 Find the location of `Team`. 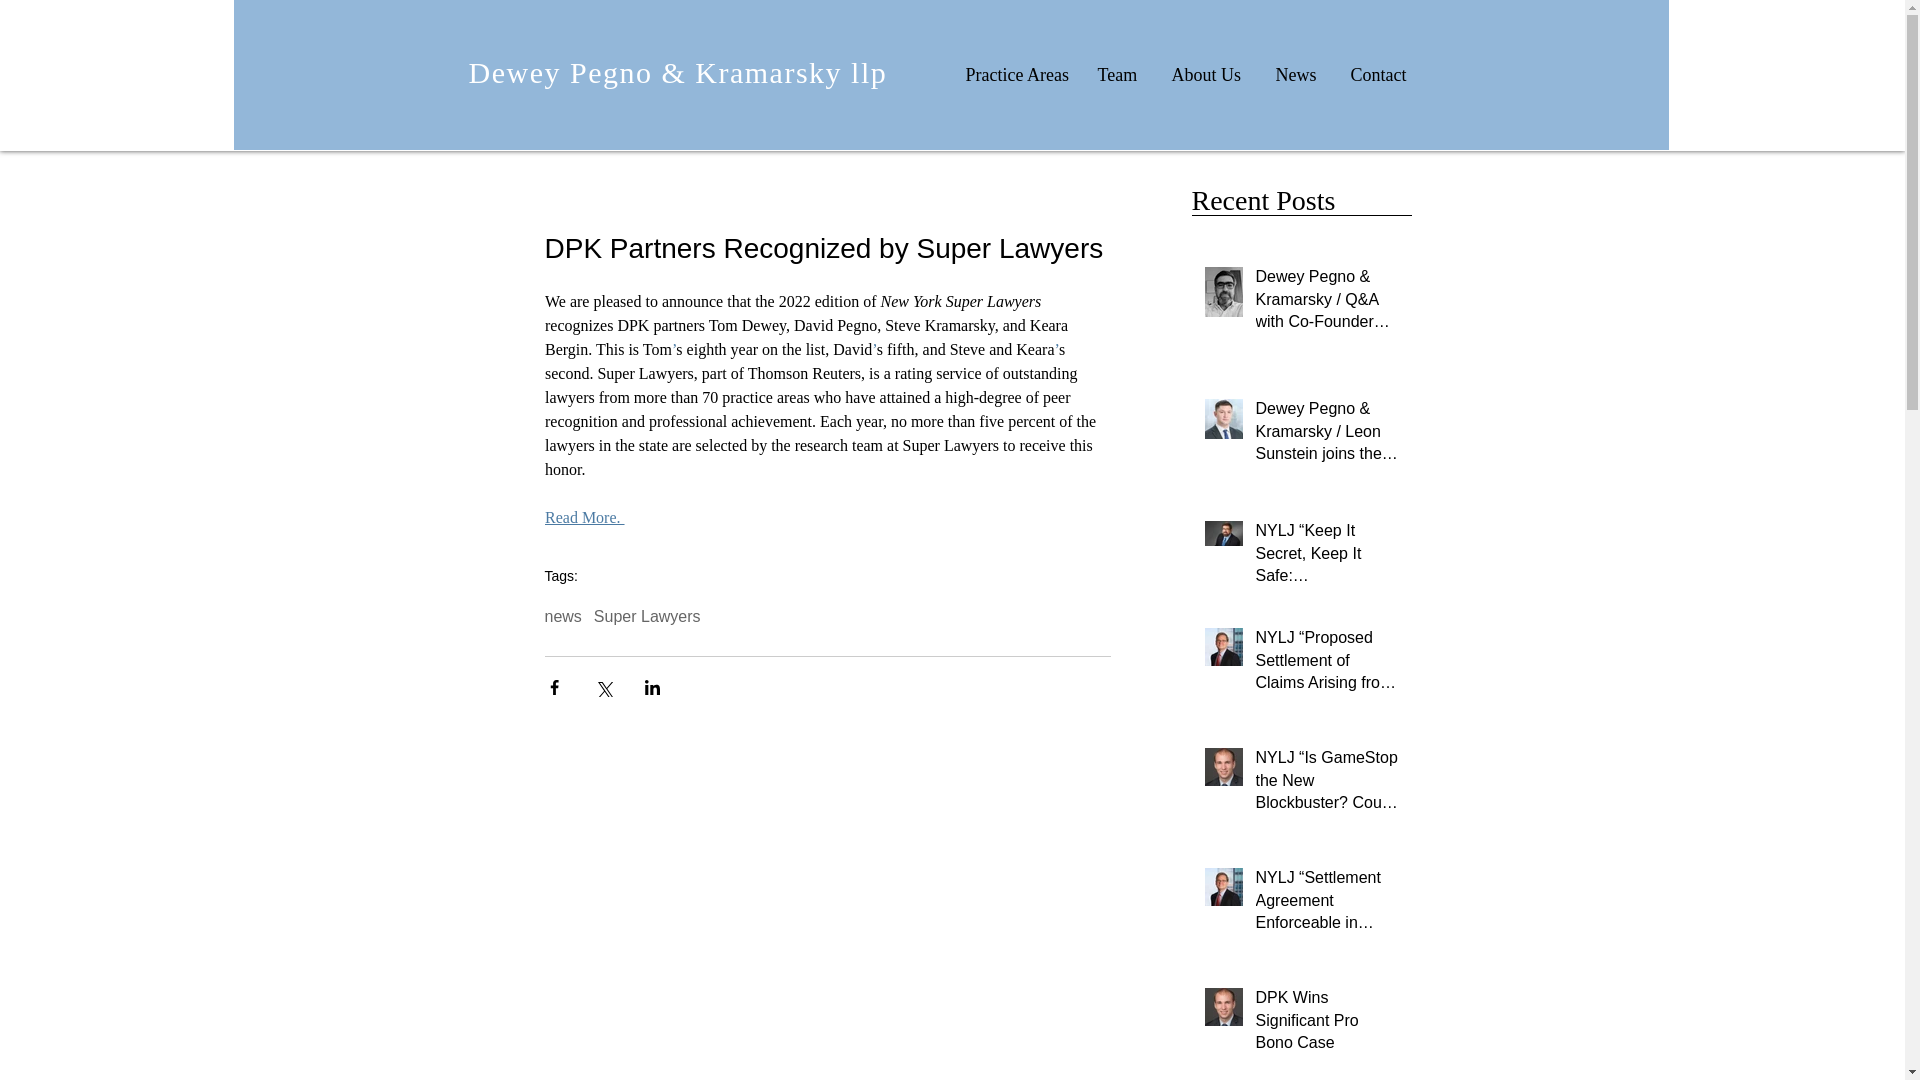

Team is located at coordinates (1116, 74).